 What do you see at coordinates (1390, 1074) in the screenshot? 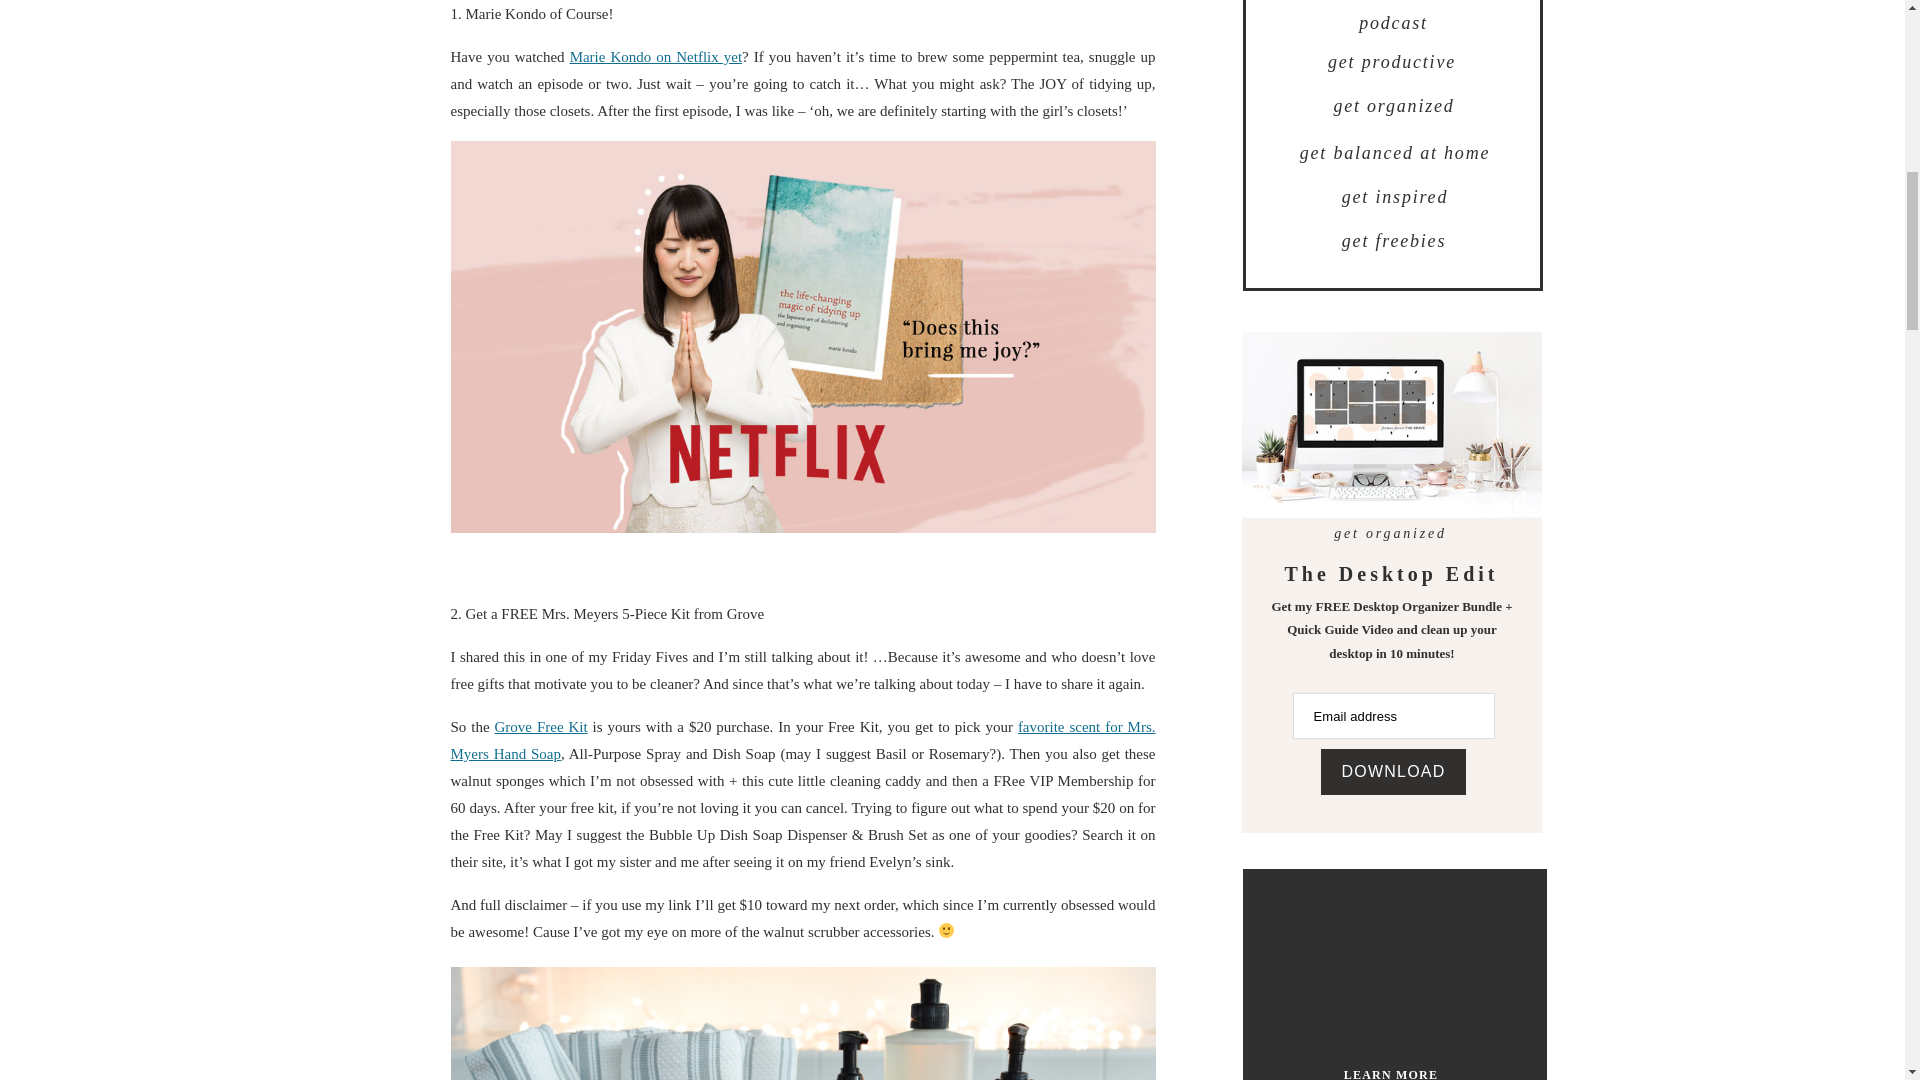
I see `LEARN MORE` at bounding box center [1390, 1074].